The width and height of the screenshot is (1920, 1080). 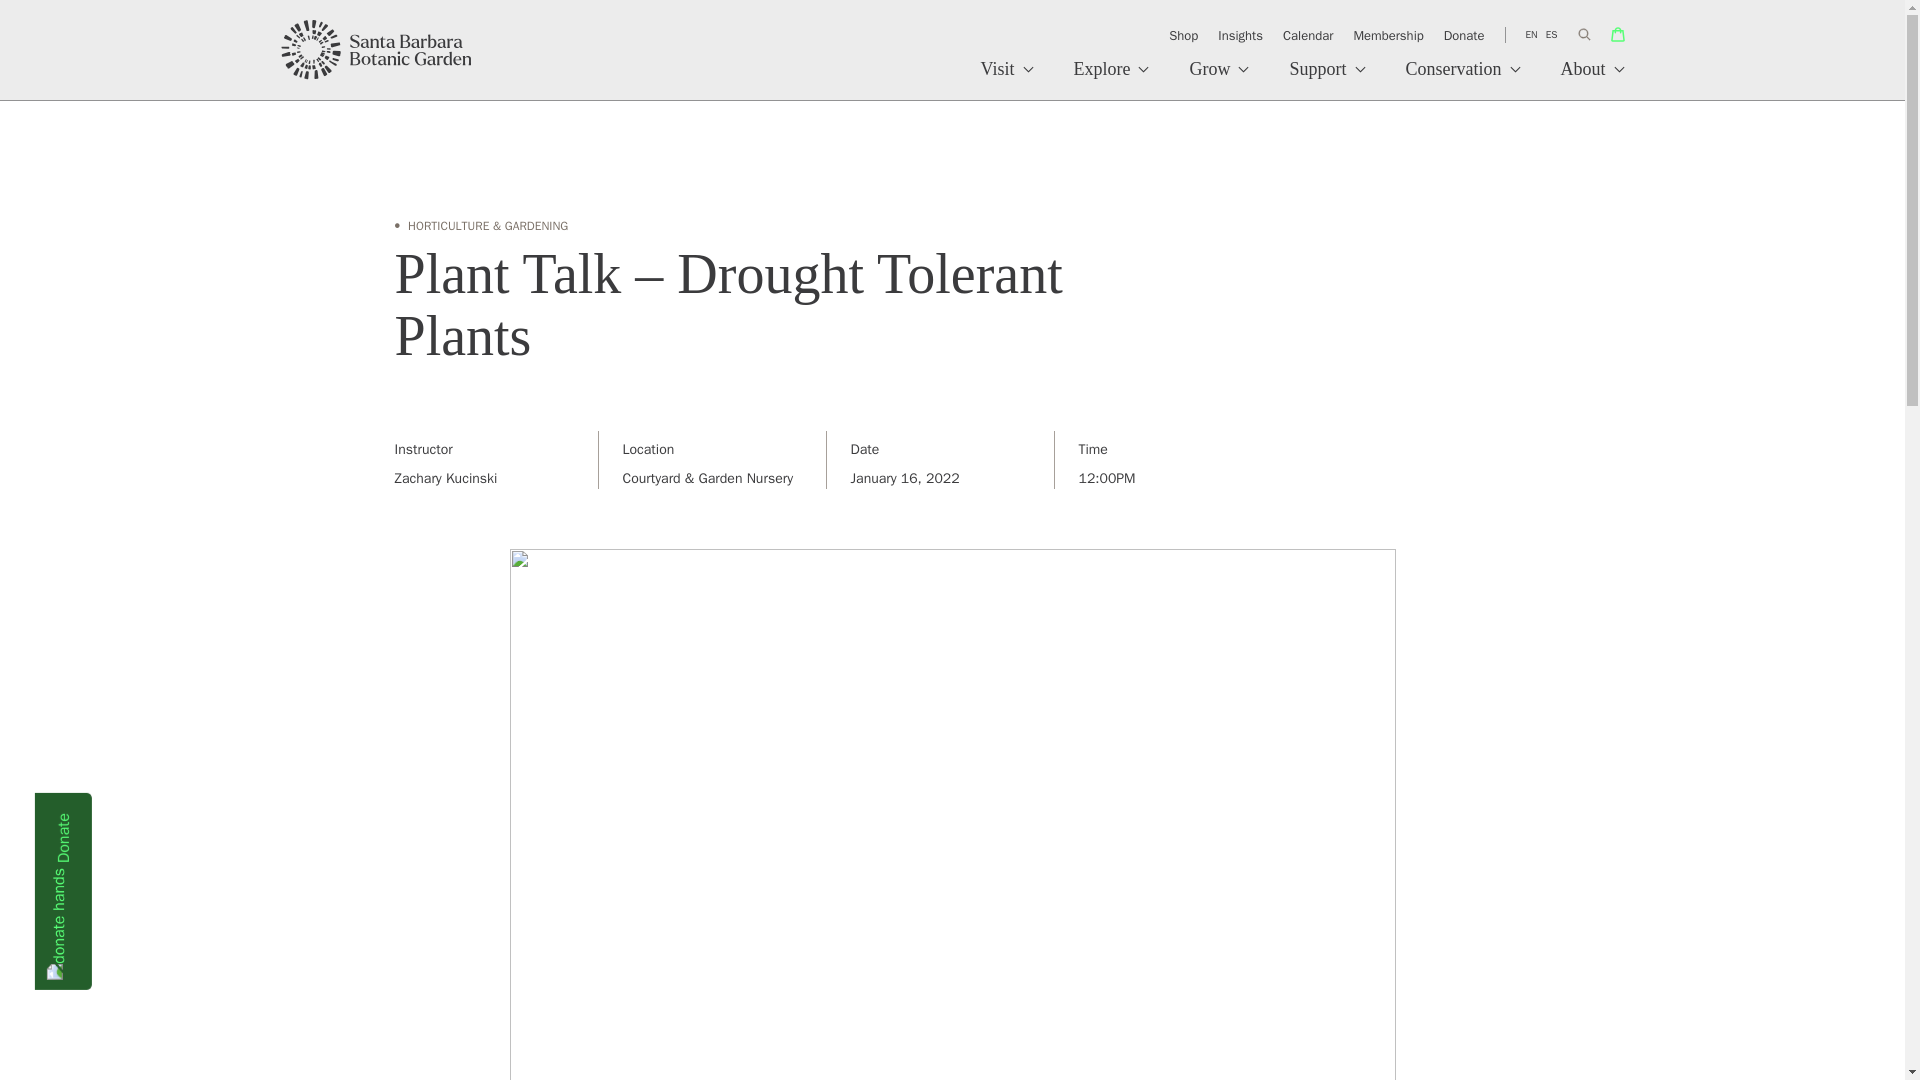 What do you see at coordinates (133, 820) in the screenshot?
I see `Donate` at bounding box center [133, 820].